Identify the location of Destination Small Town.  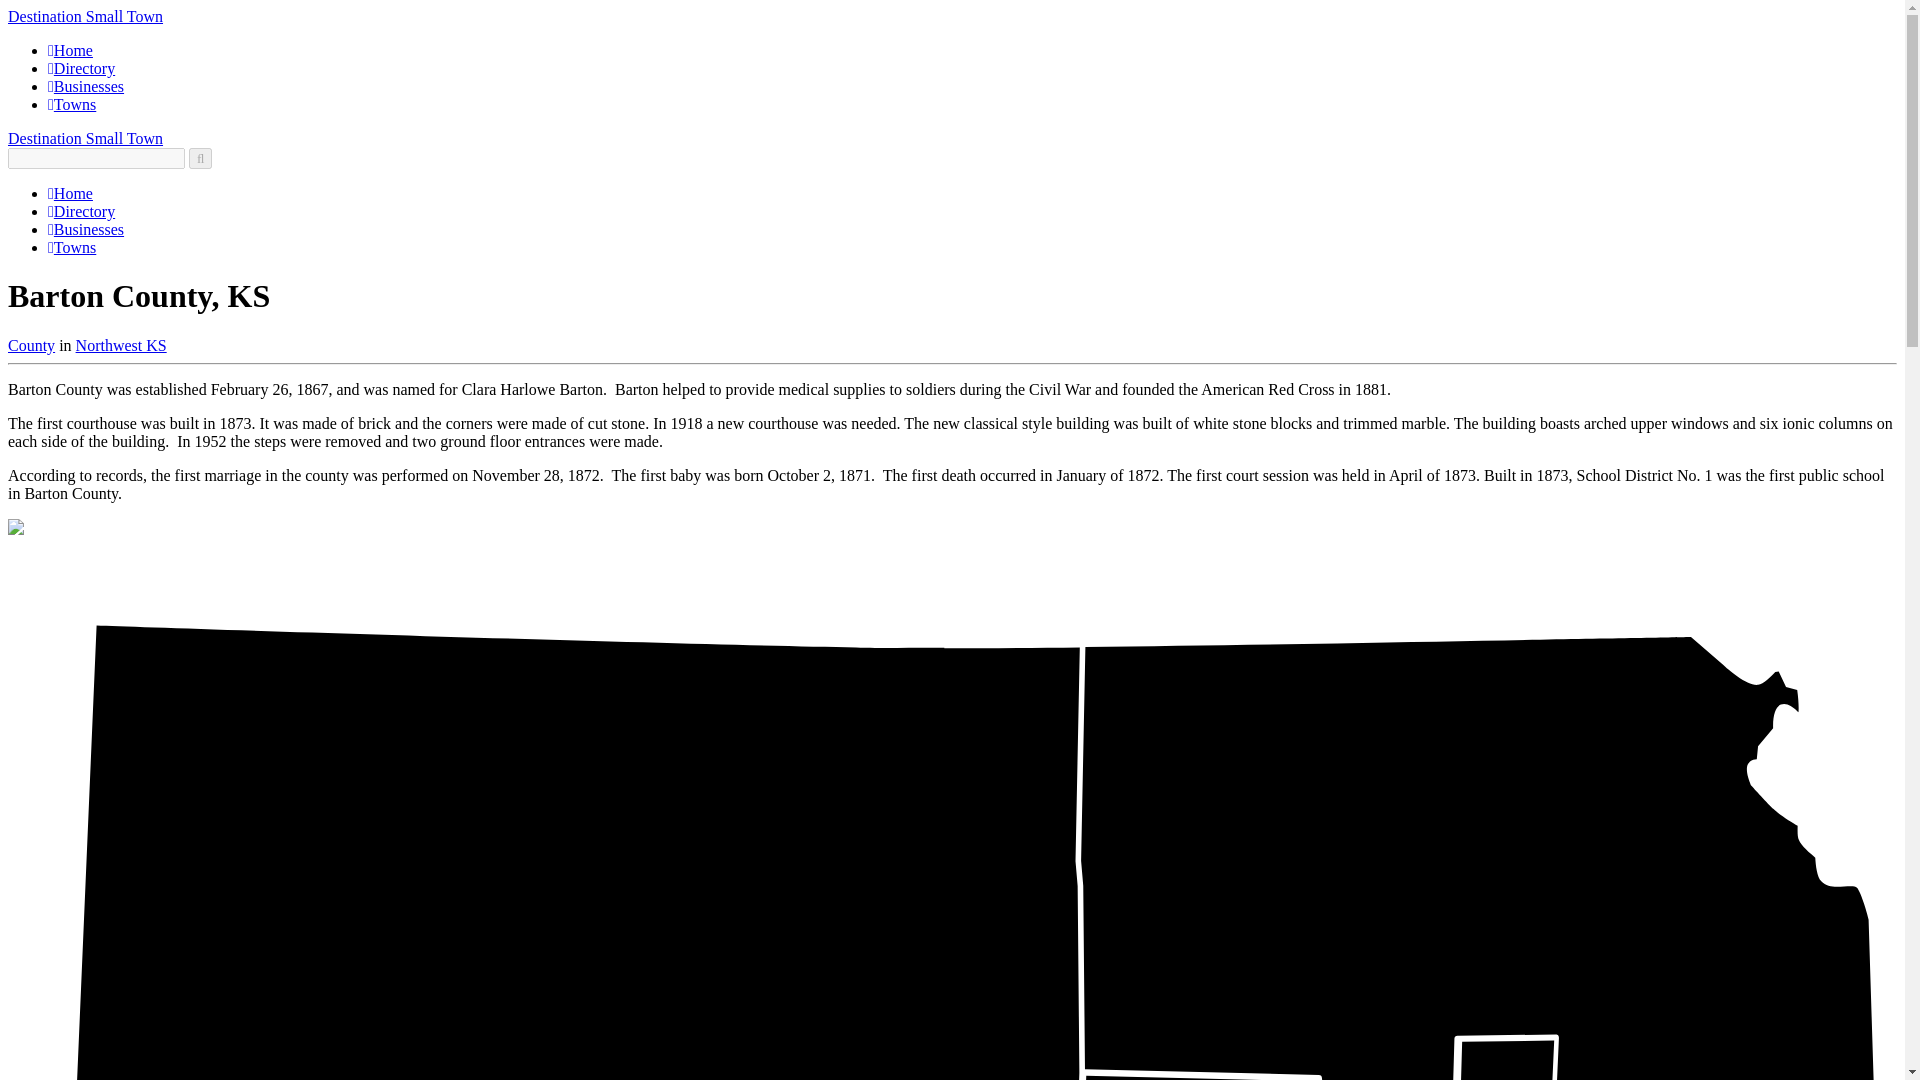
(85, 138).